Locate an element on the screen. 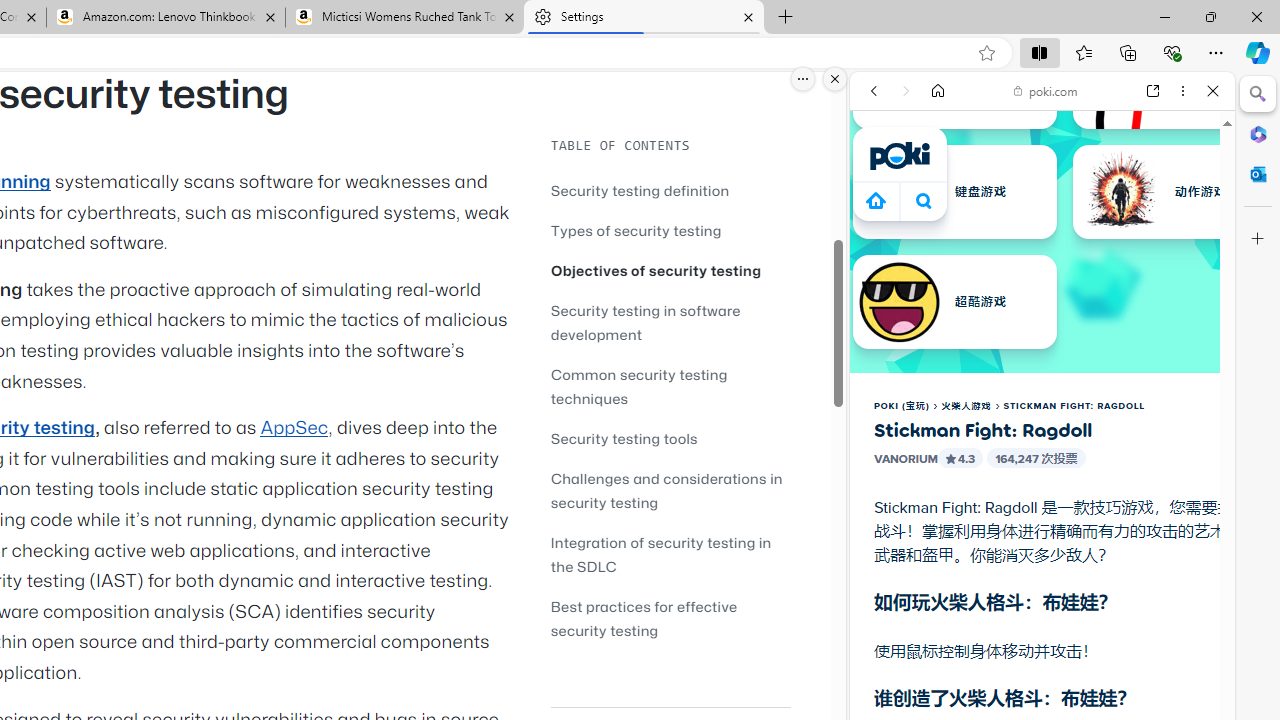 Image resolution: width=1280 pixels, height=720 pixels. Security testing tools is located at coordinates (624, 438).